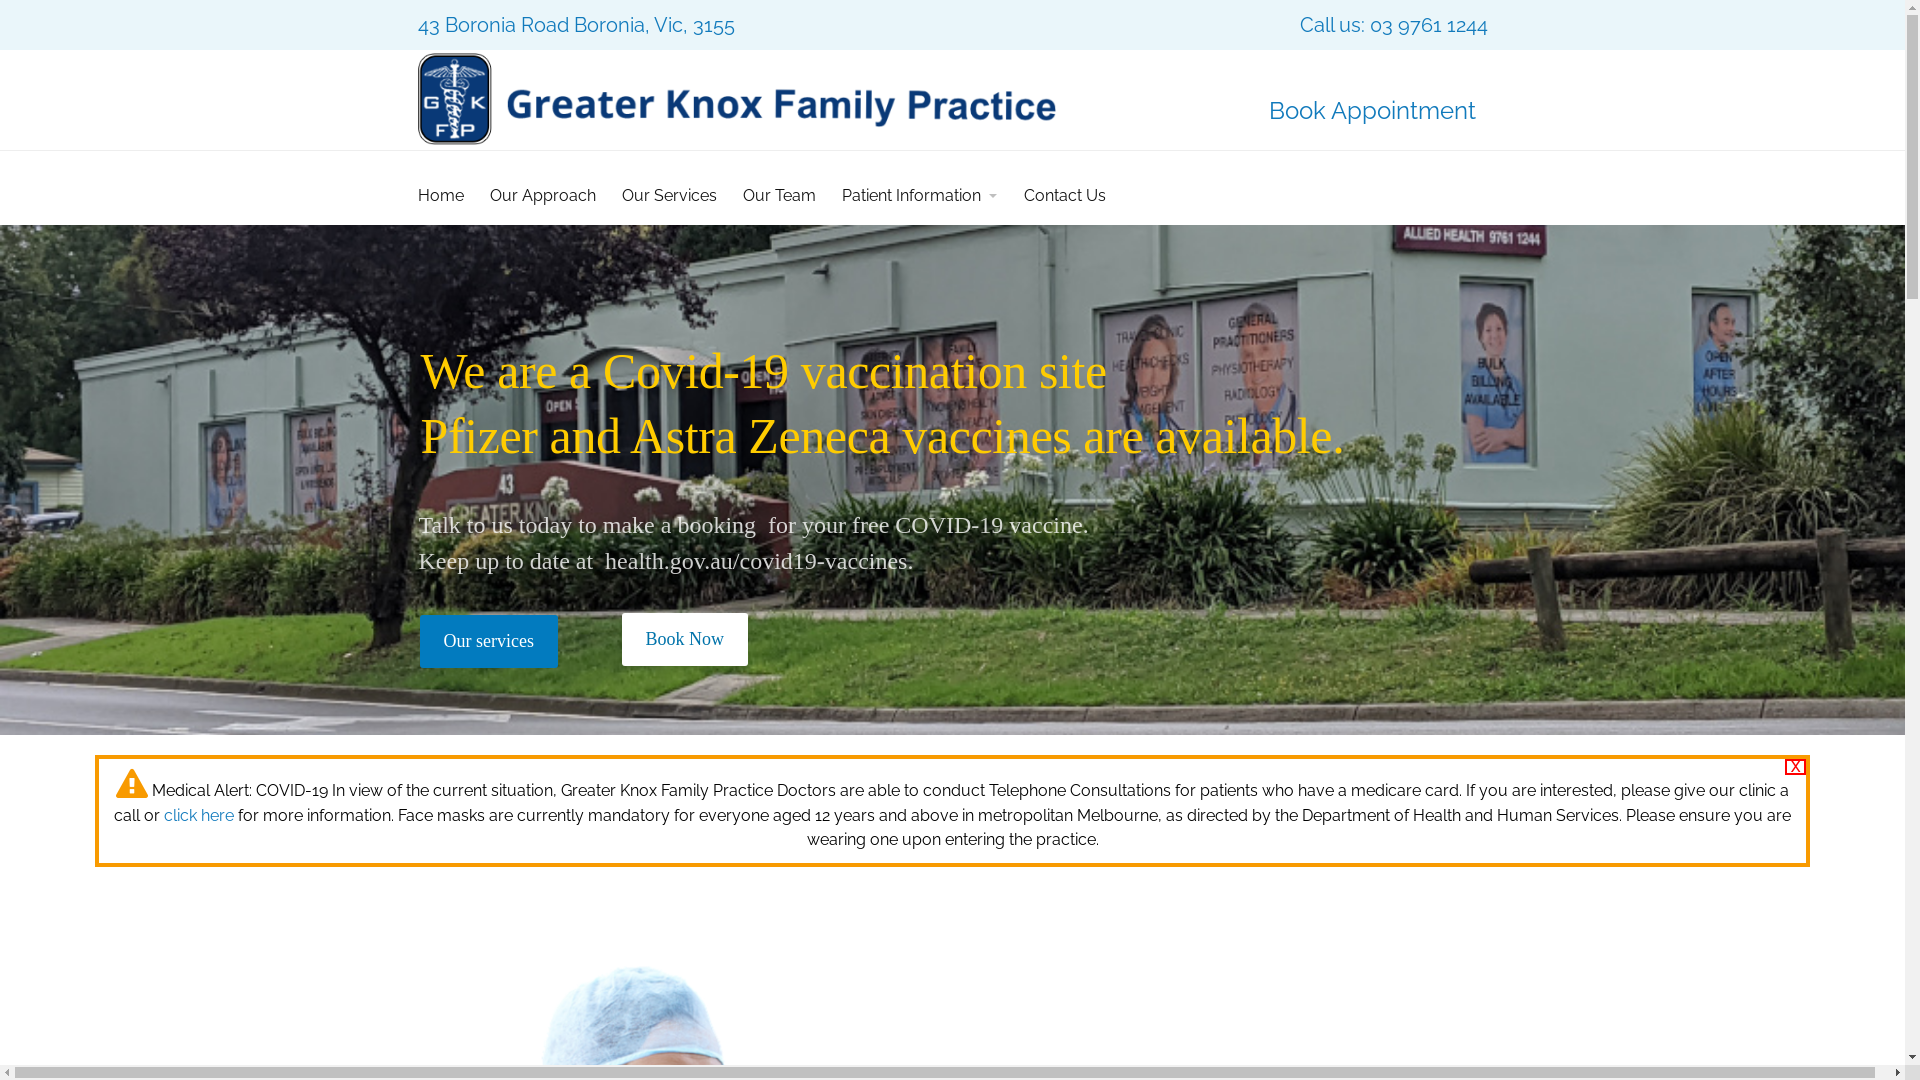 This screenshot has height=1080, width=1920. I want to click on Patient Information, so click(918, 196).